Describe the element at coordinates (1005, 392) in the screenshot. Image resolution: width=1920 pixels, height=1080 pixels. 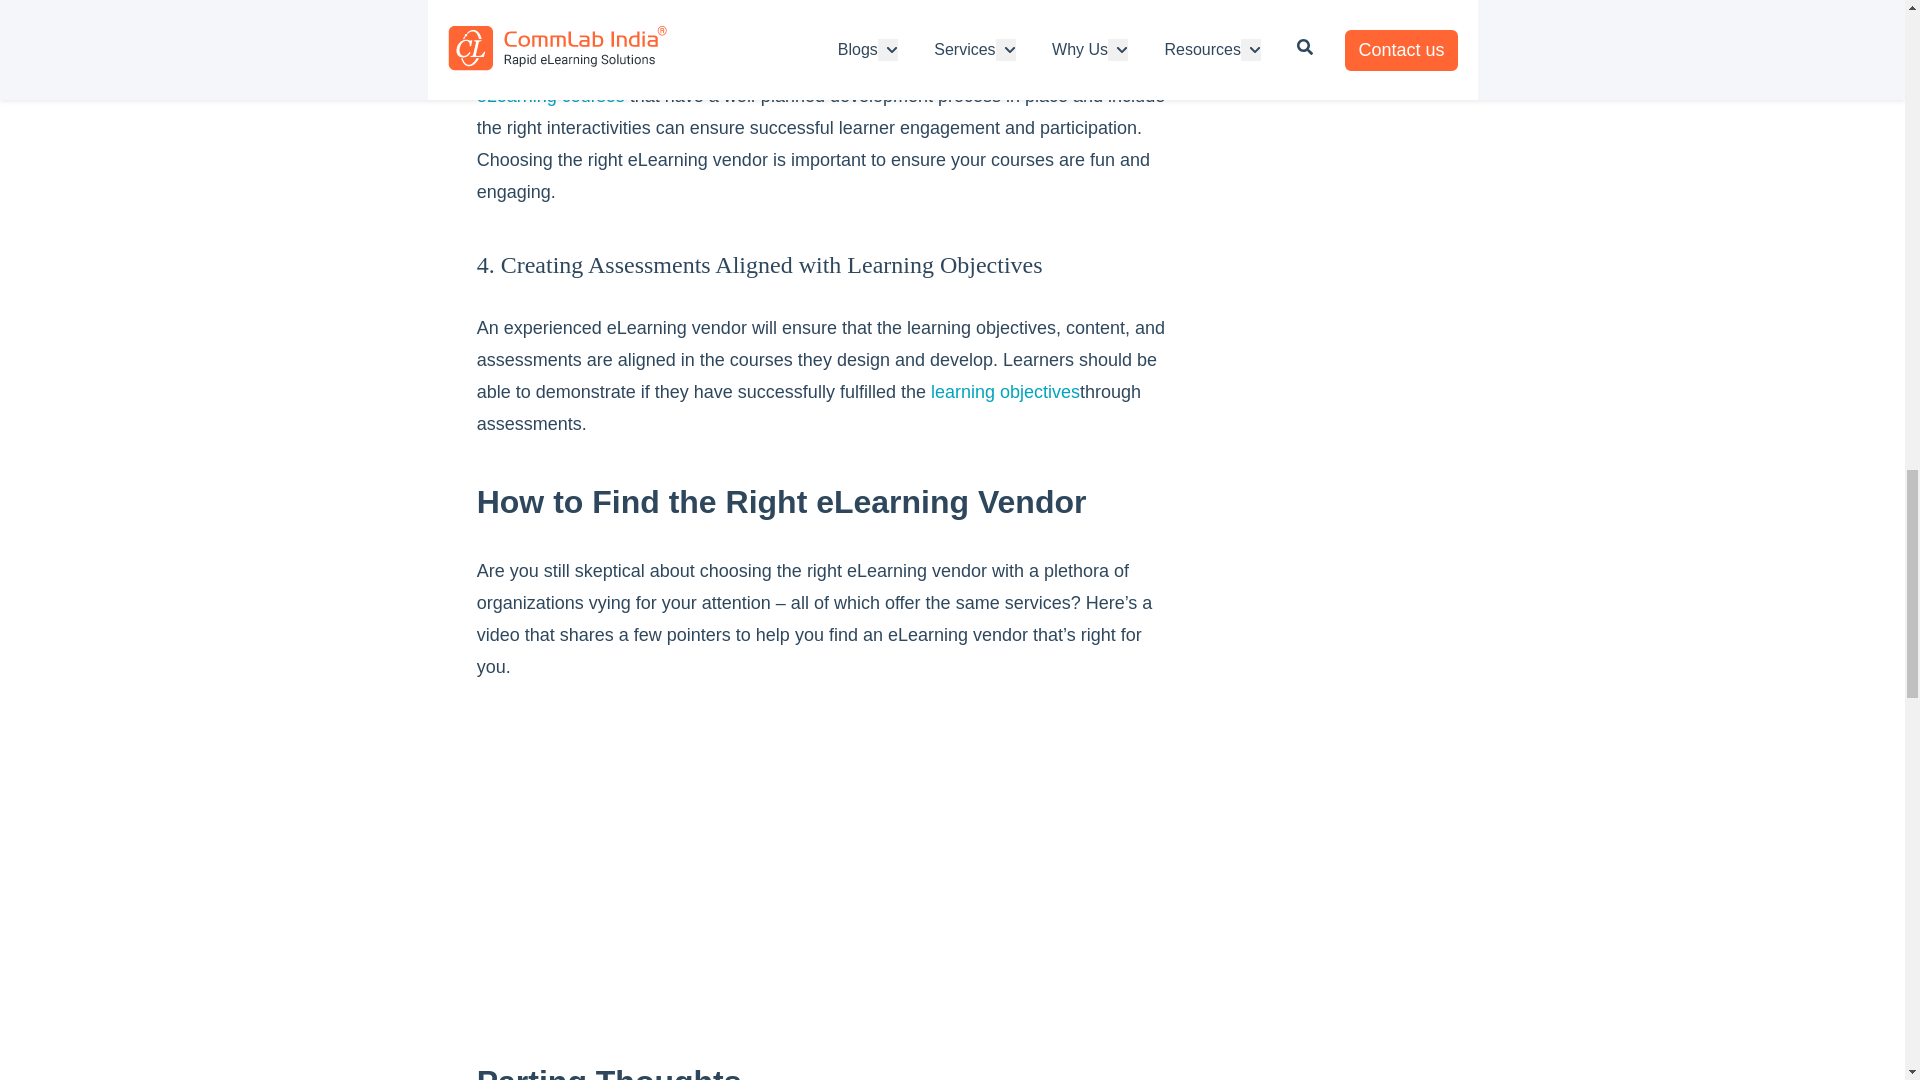
I see `Understanding The Importance of Learning Objectives` at that location.